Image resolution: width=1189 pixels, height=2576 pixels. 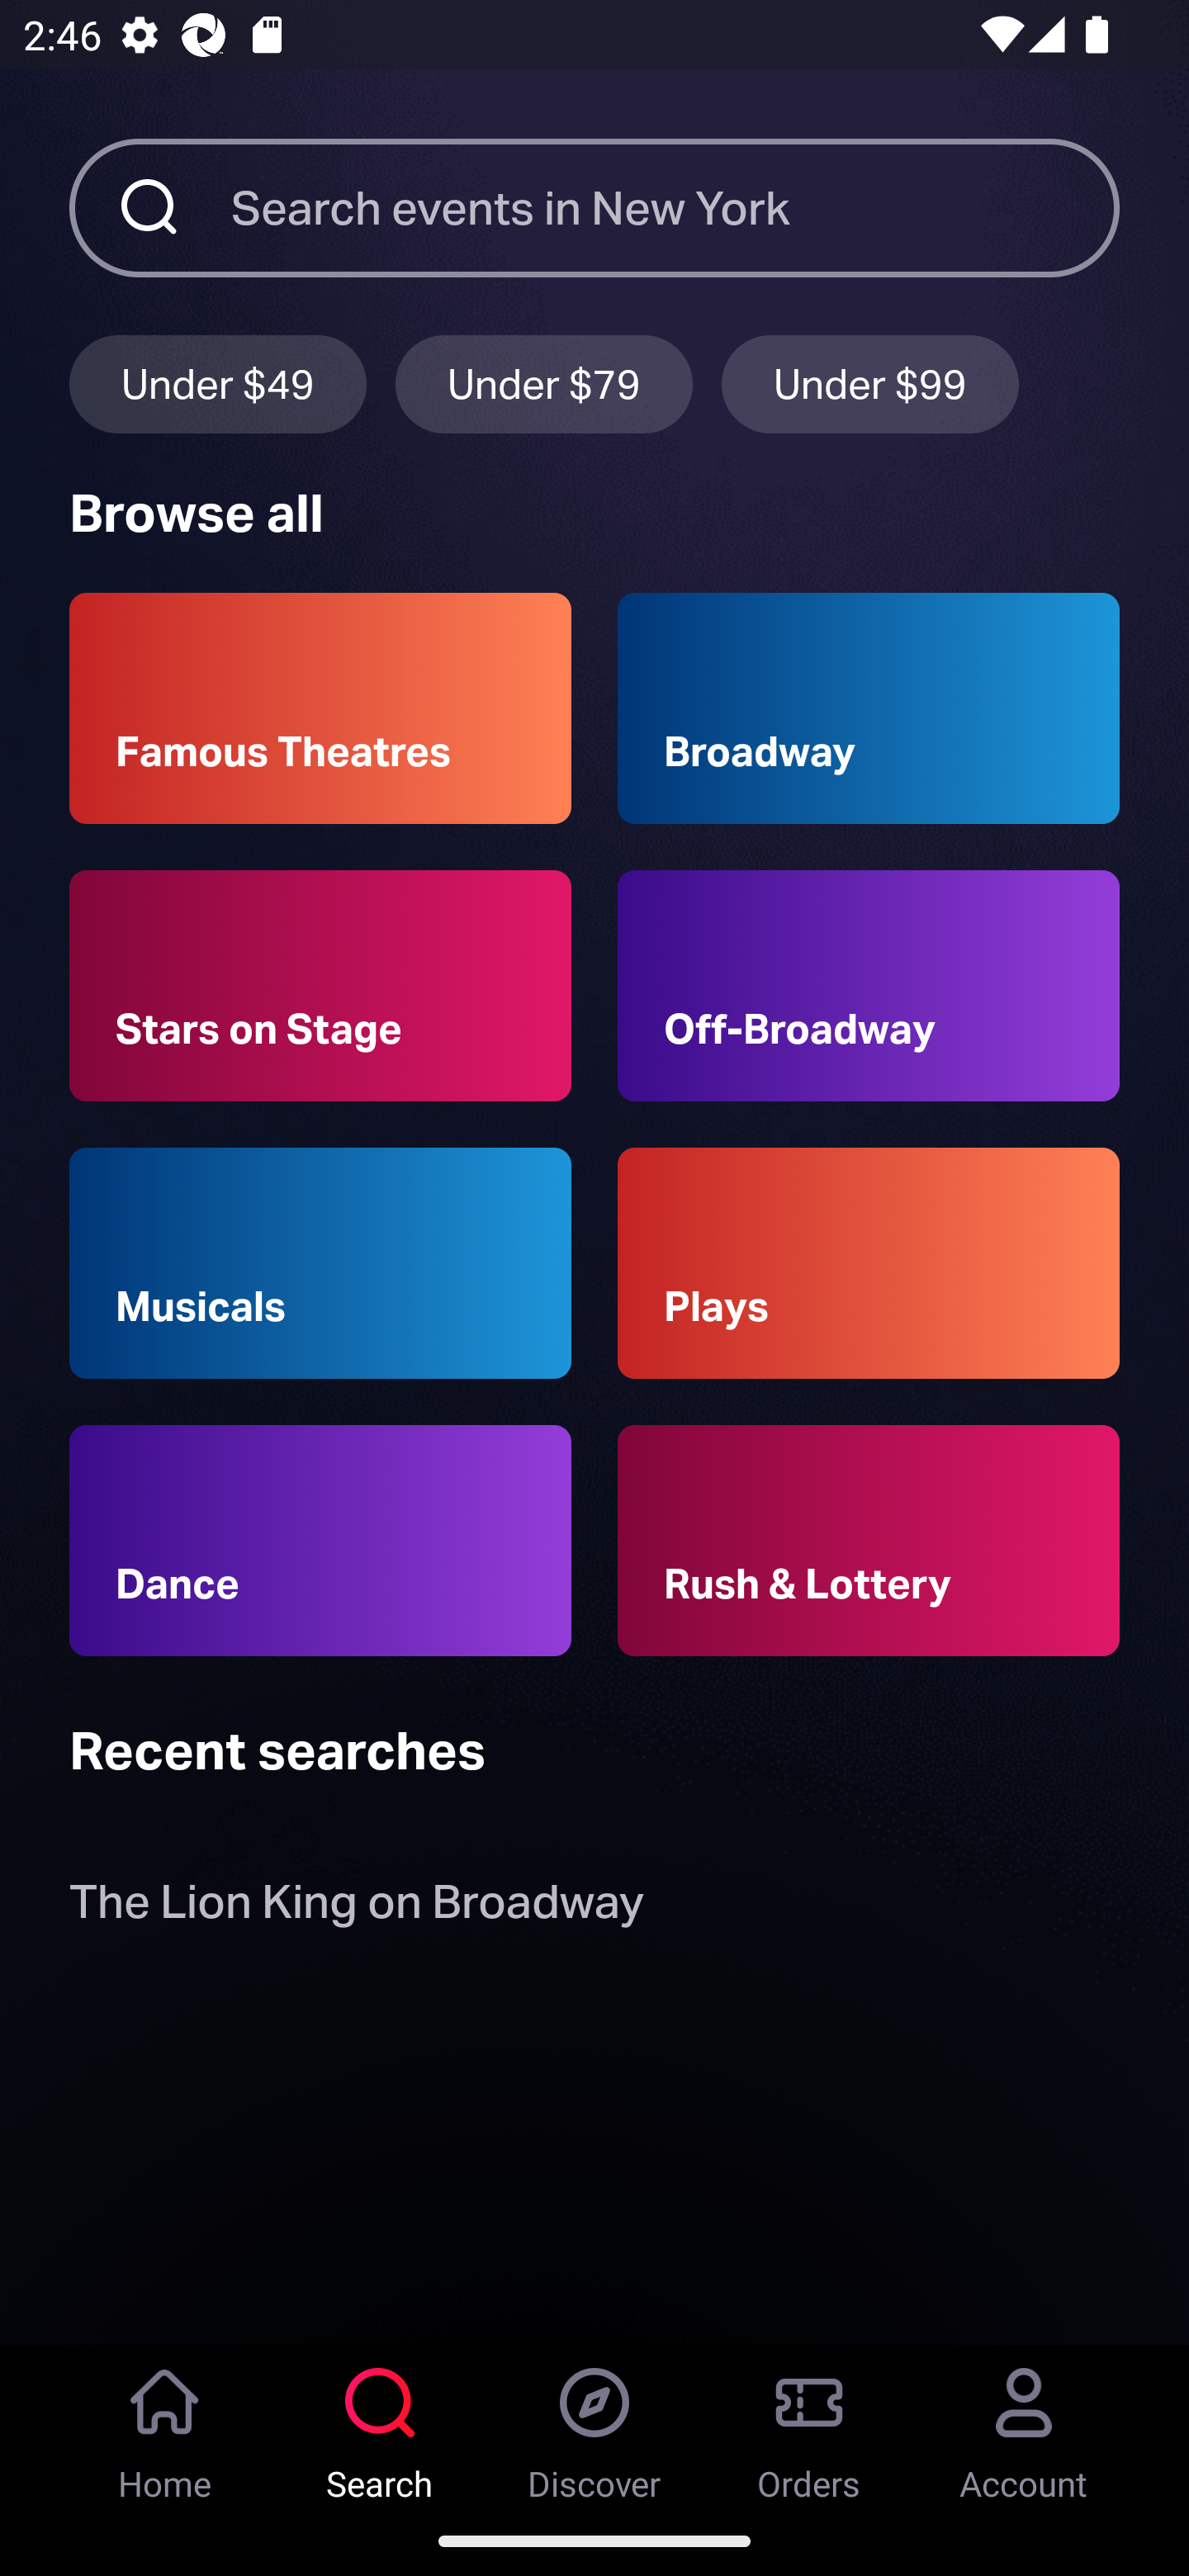 What do you see at coordinates (320, 1263) in the screenshot?
I see `Musicals` at bounding box center [320, 1263].